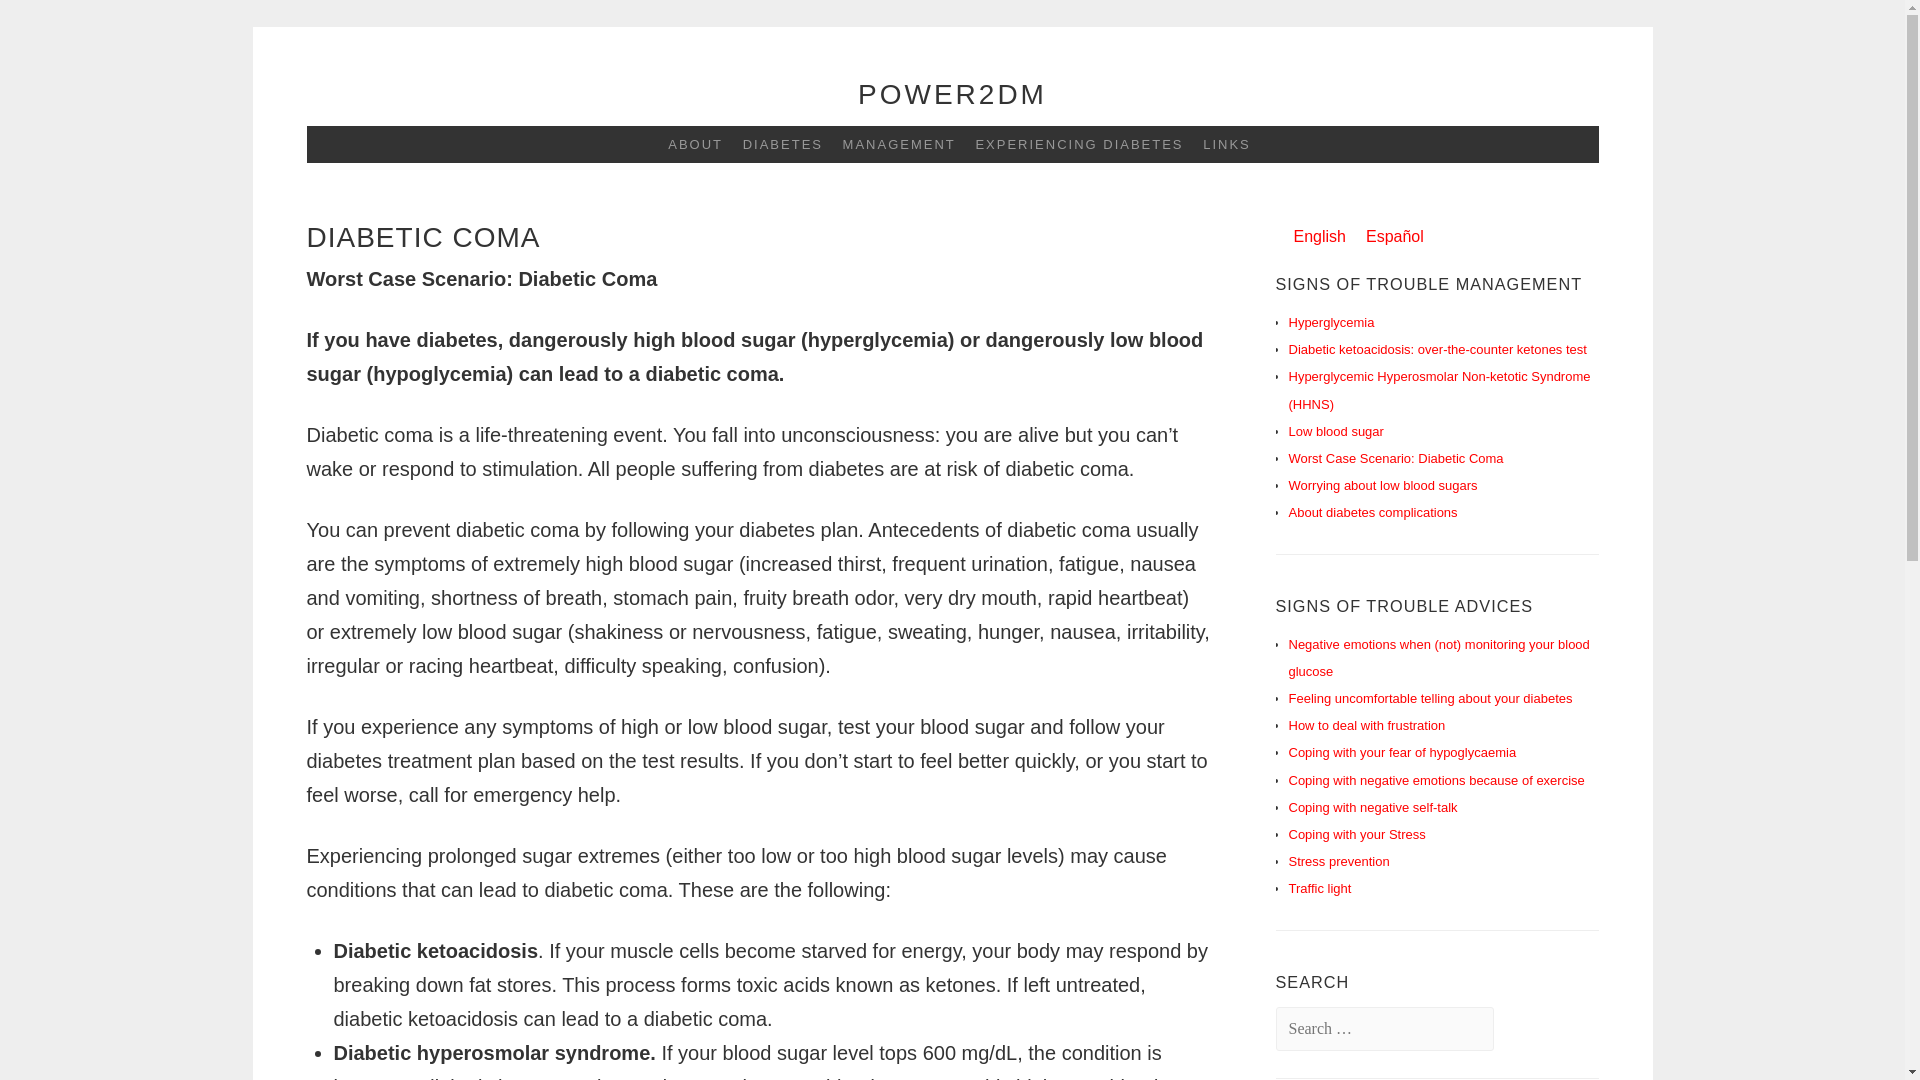  I want to click on POWER2DM, so click(952, 94).